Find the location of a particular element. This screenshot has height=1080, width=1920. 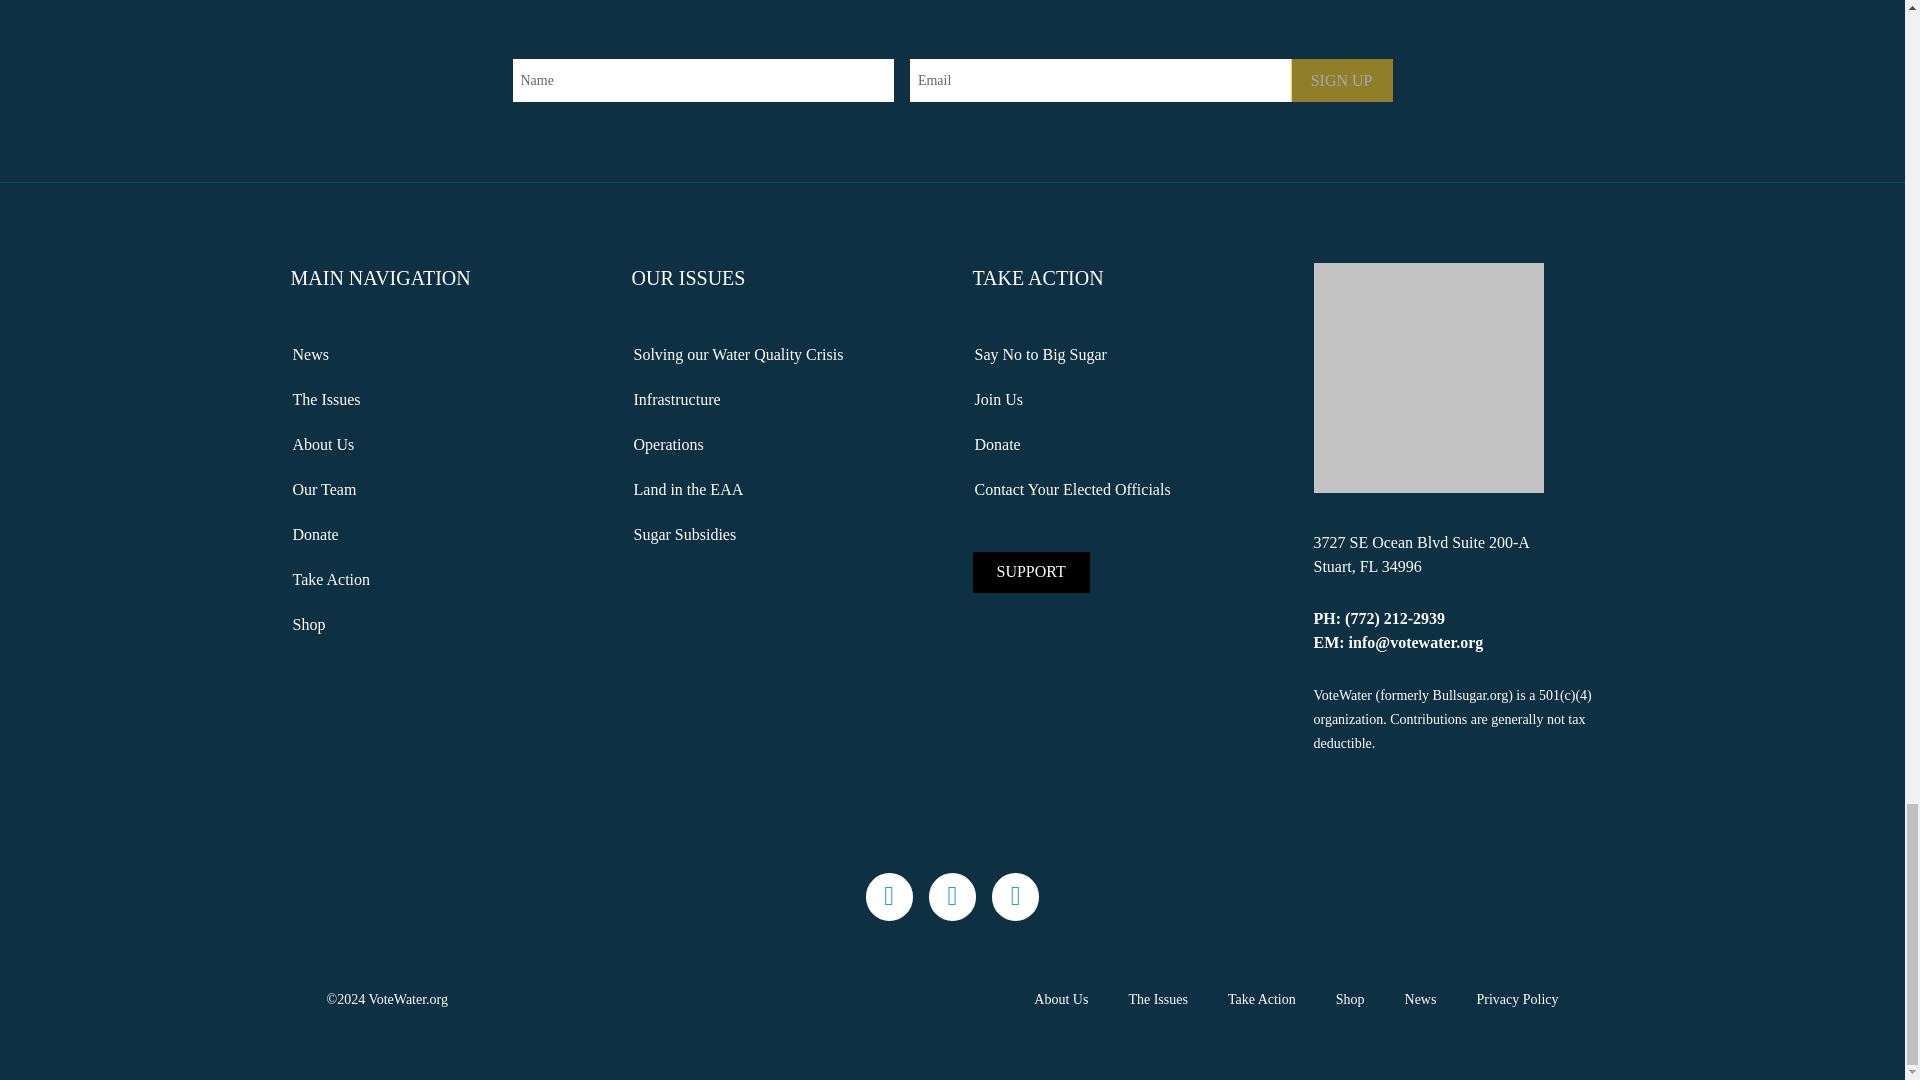

Donate is located at coordinates (440, 535).